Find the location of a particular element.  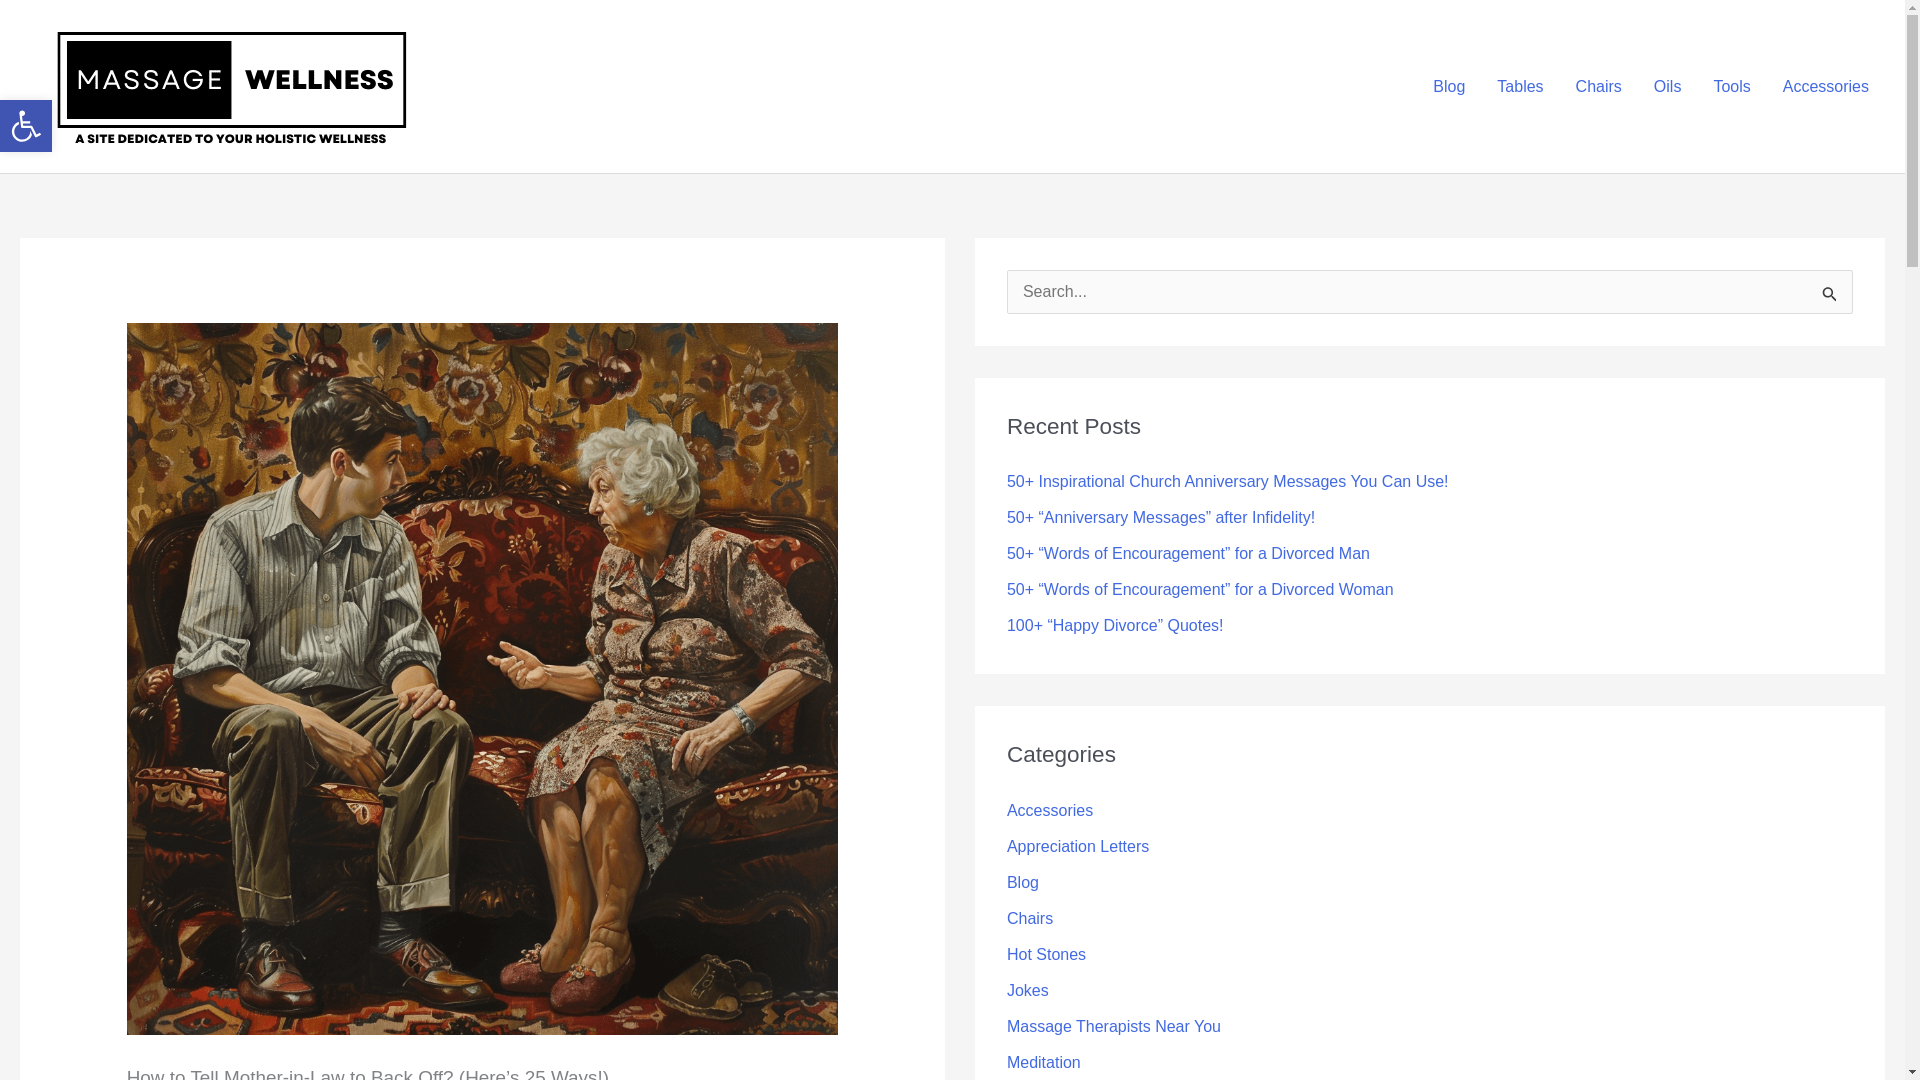

Accessories is located at coordinates (1826, 86).